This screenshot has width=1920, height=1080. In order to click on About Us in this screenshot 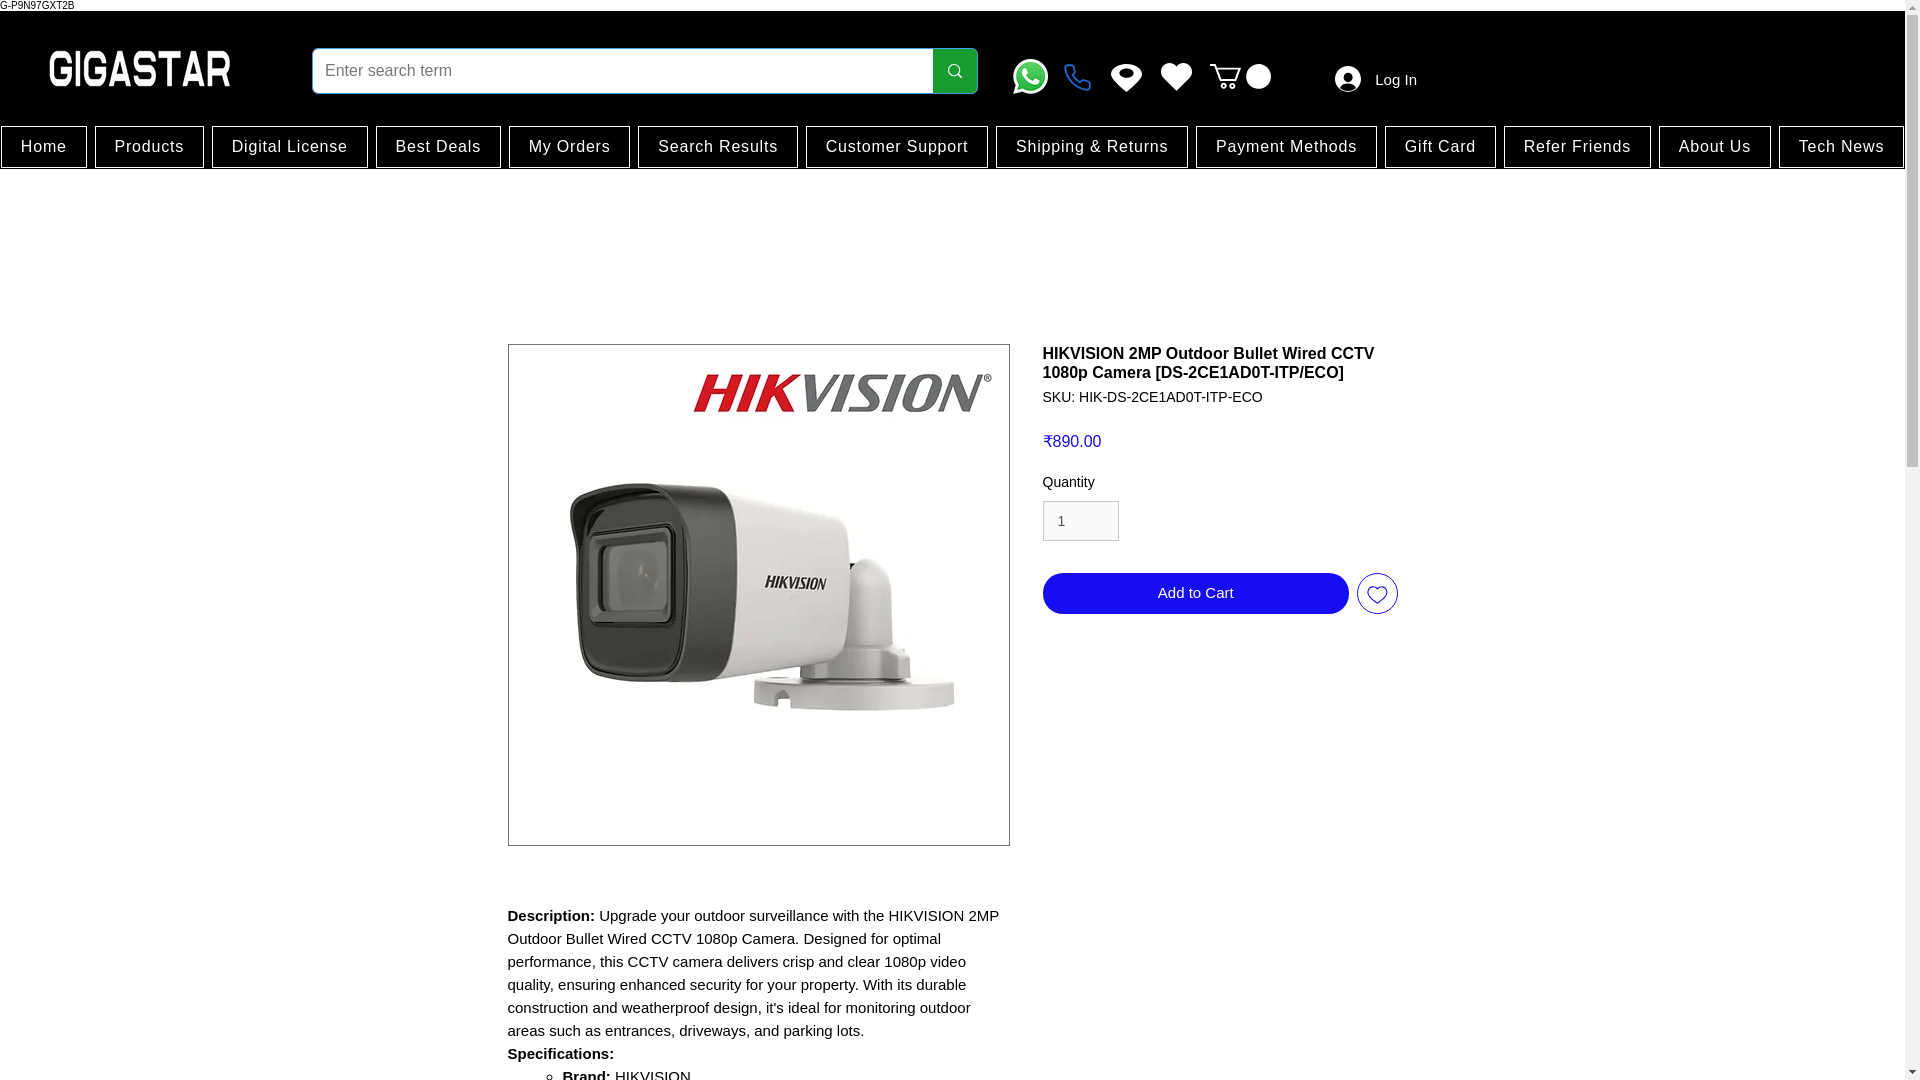, I will do `click(1714, 147)`.